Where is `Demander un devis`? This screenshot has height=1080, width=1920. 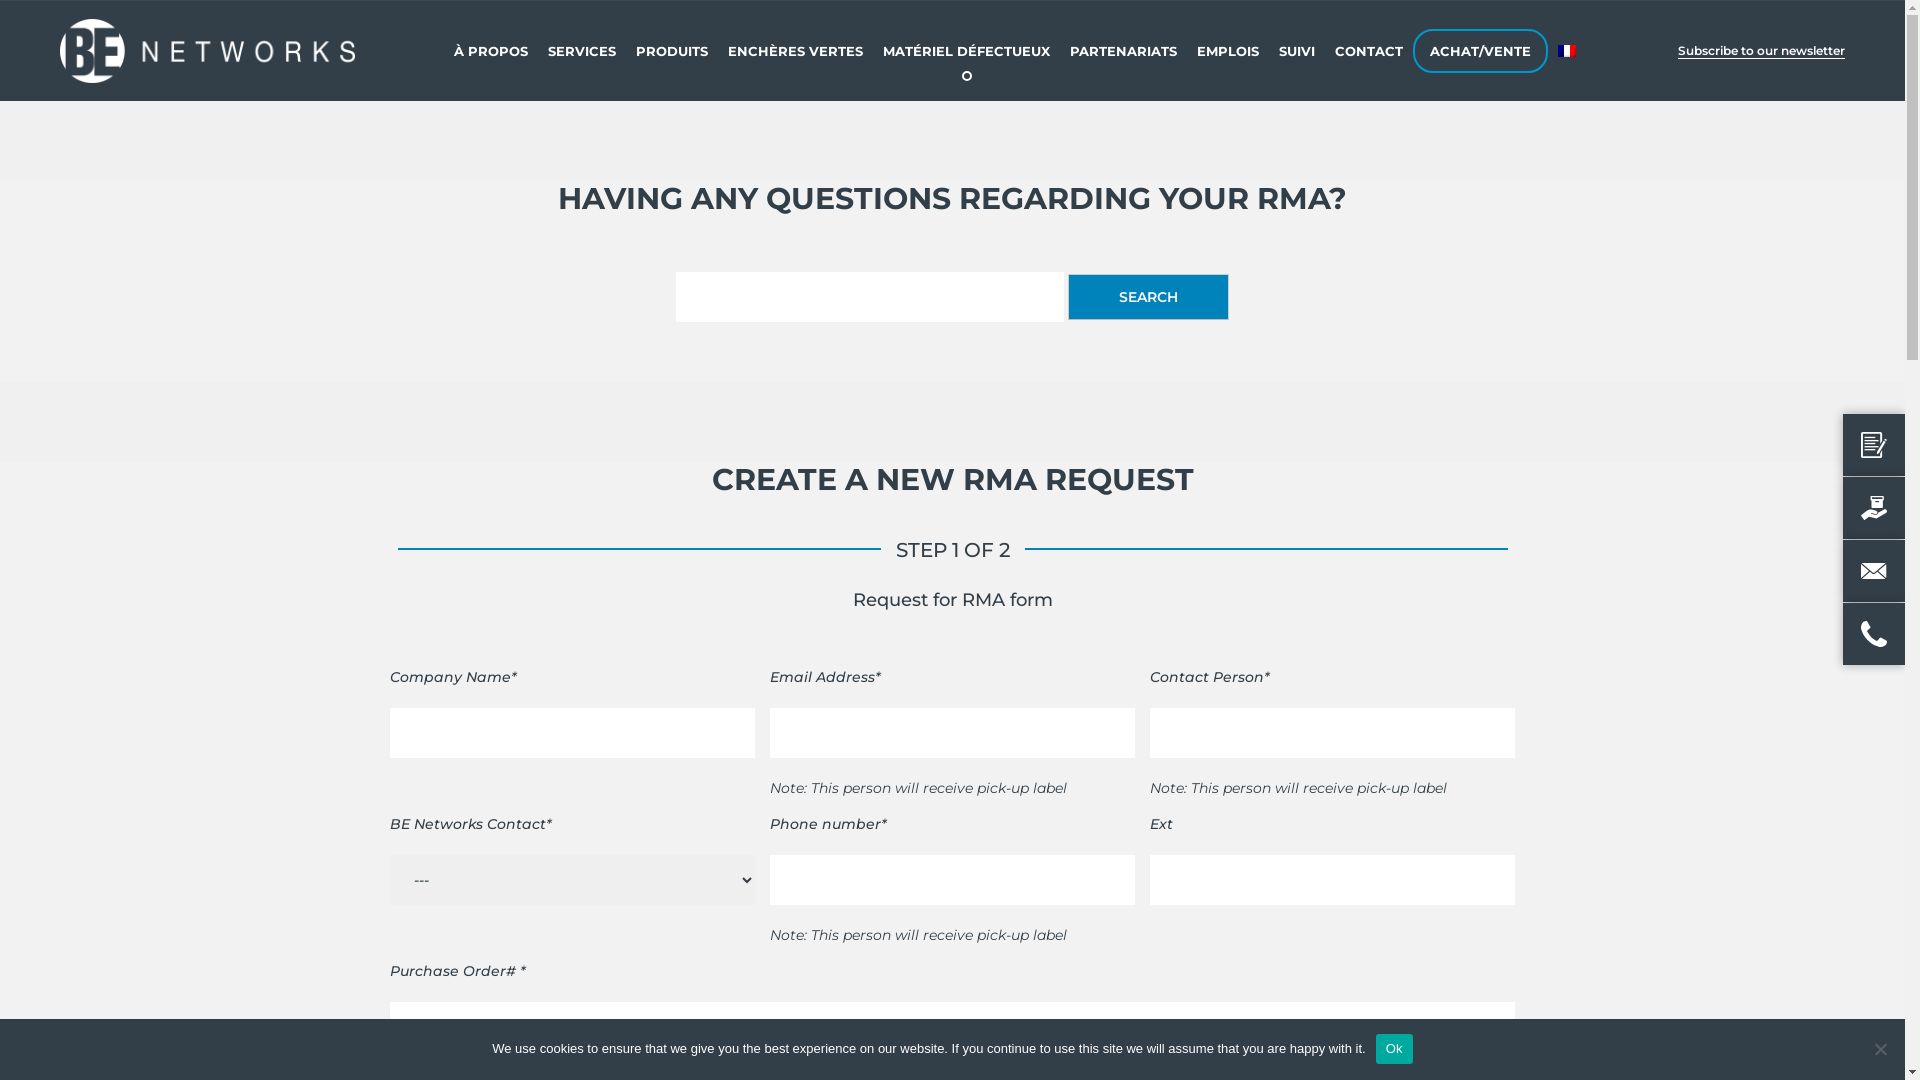 Demander un devis is located at coordinates (1874, 445).